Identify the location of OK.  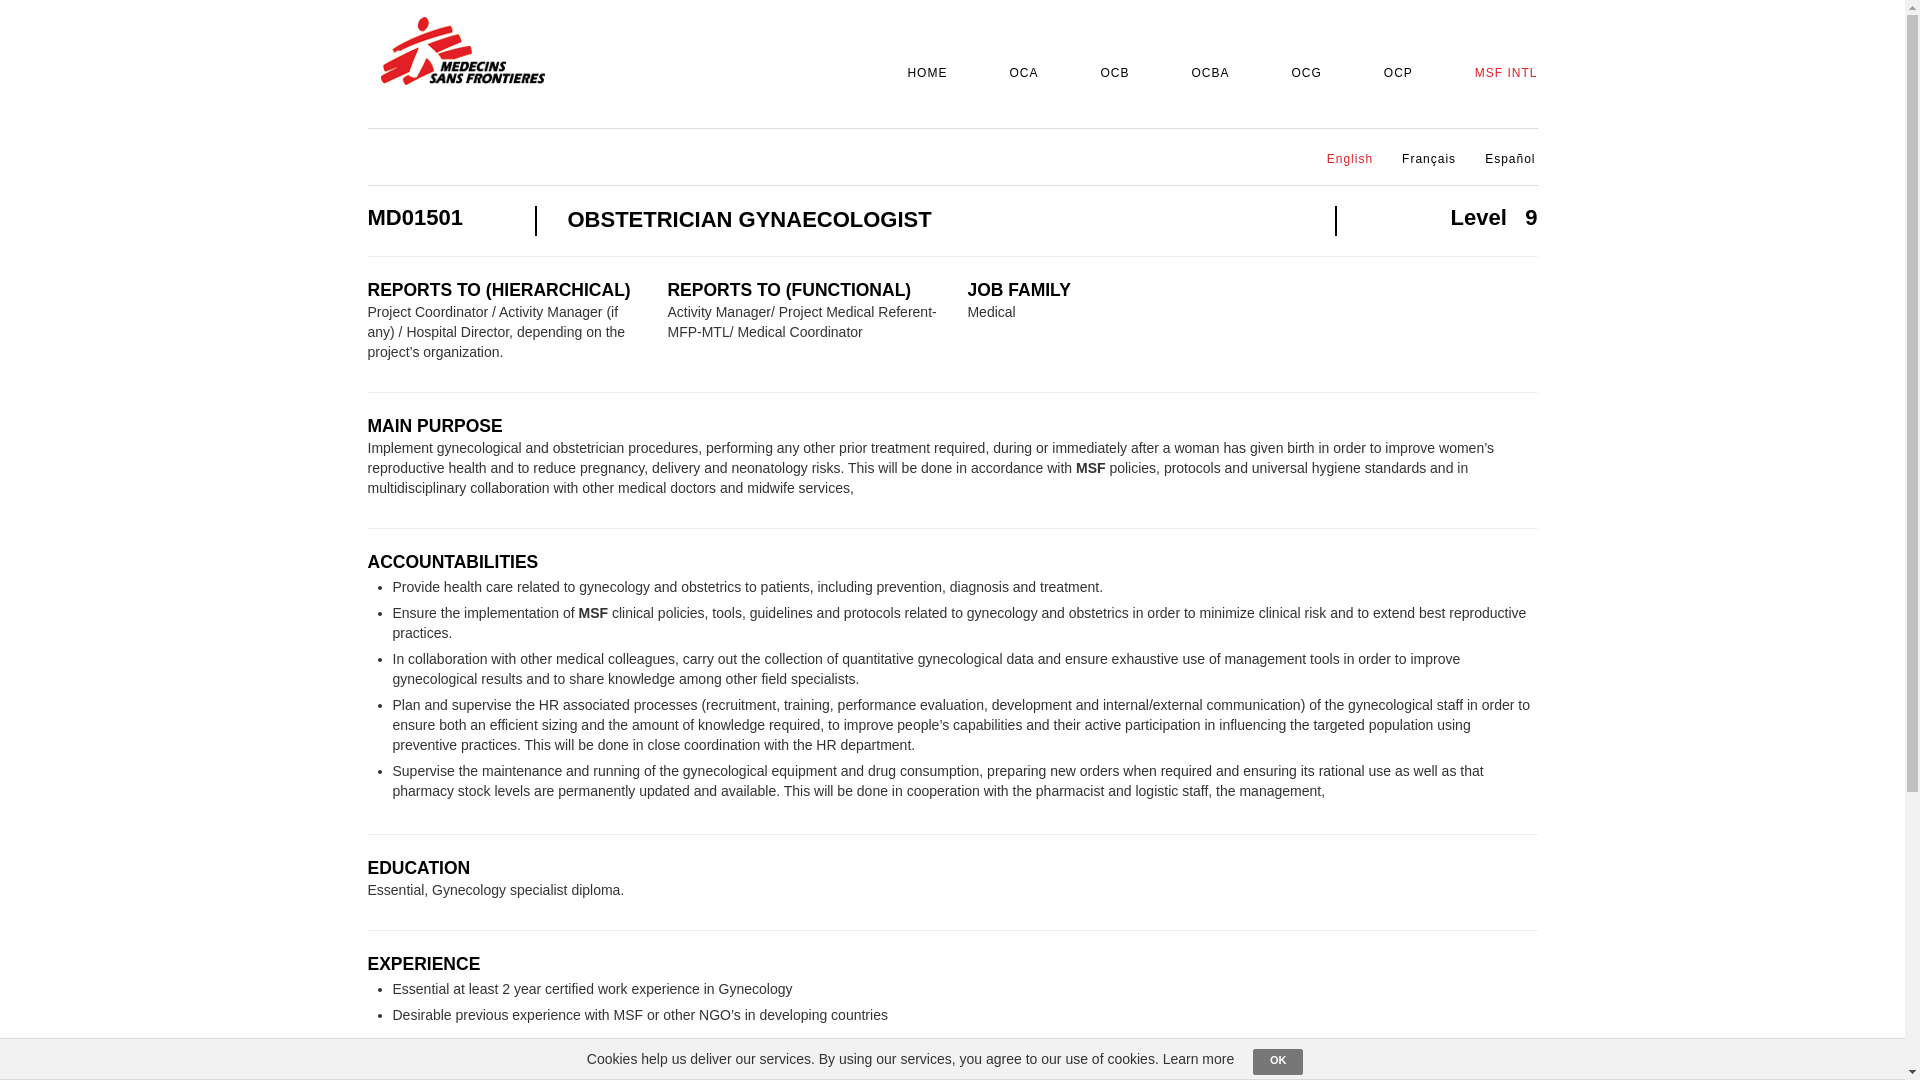
(1278, 1061).